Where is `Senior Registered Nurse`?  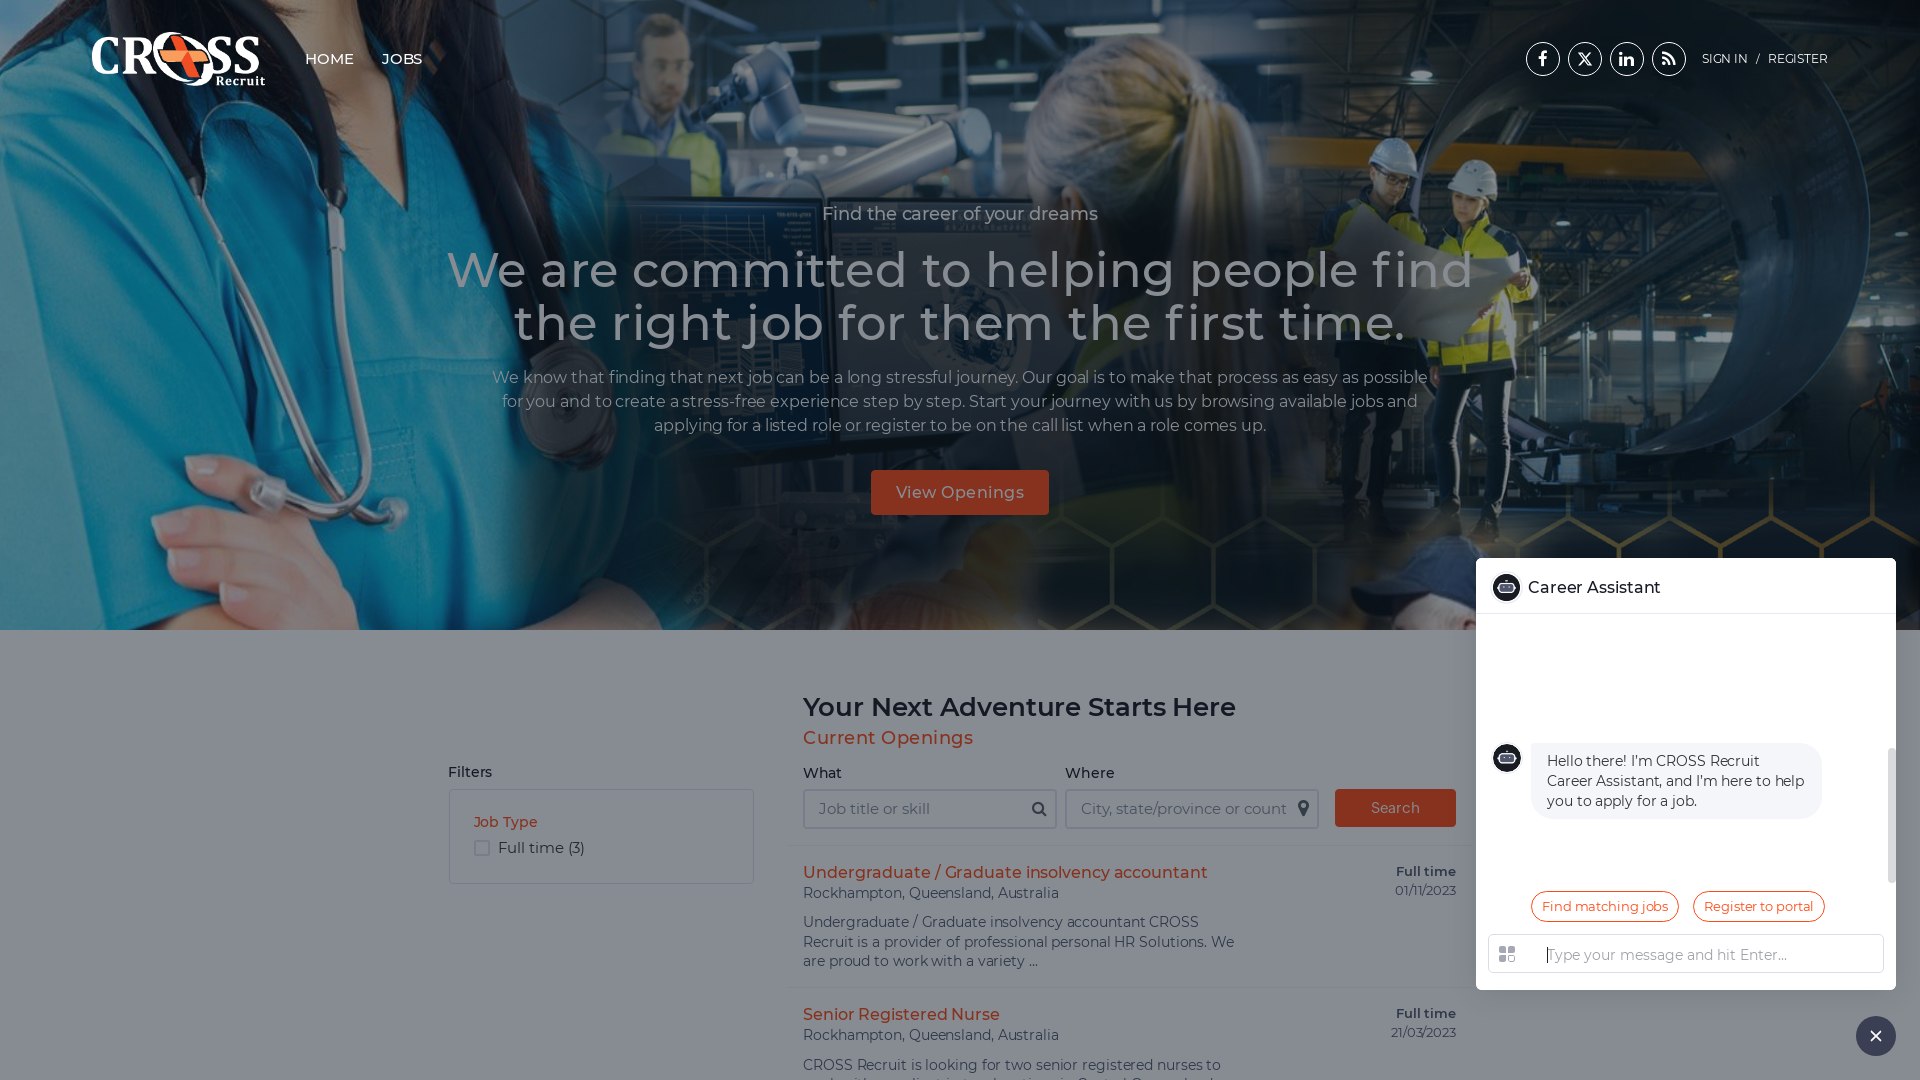 Senior Registered Nurse is located at coordinates (902, 1014).